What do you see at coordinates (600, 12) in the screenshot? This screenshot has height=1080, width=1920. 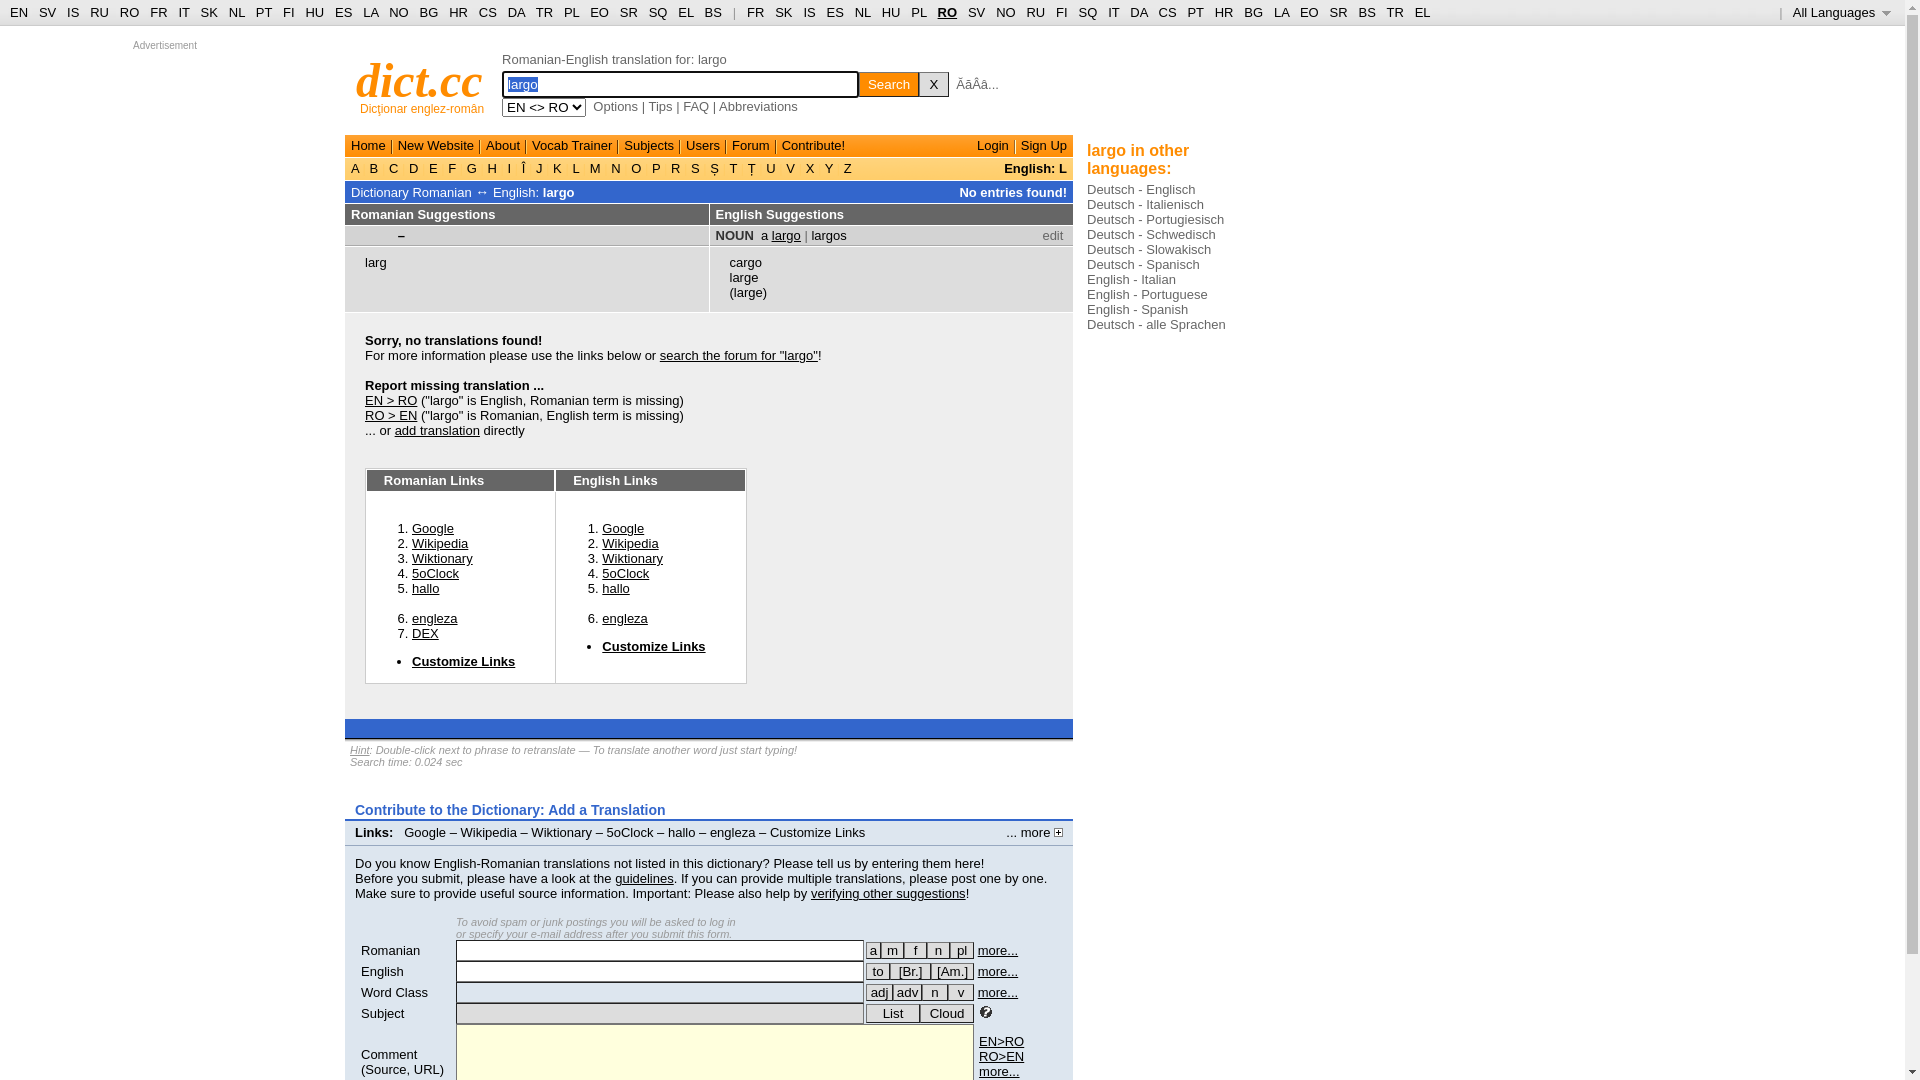 I see `EO` at bounding box center [600, 12].